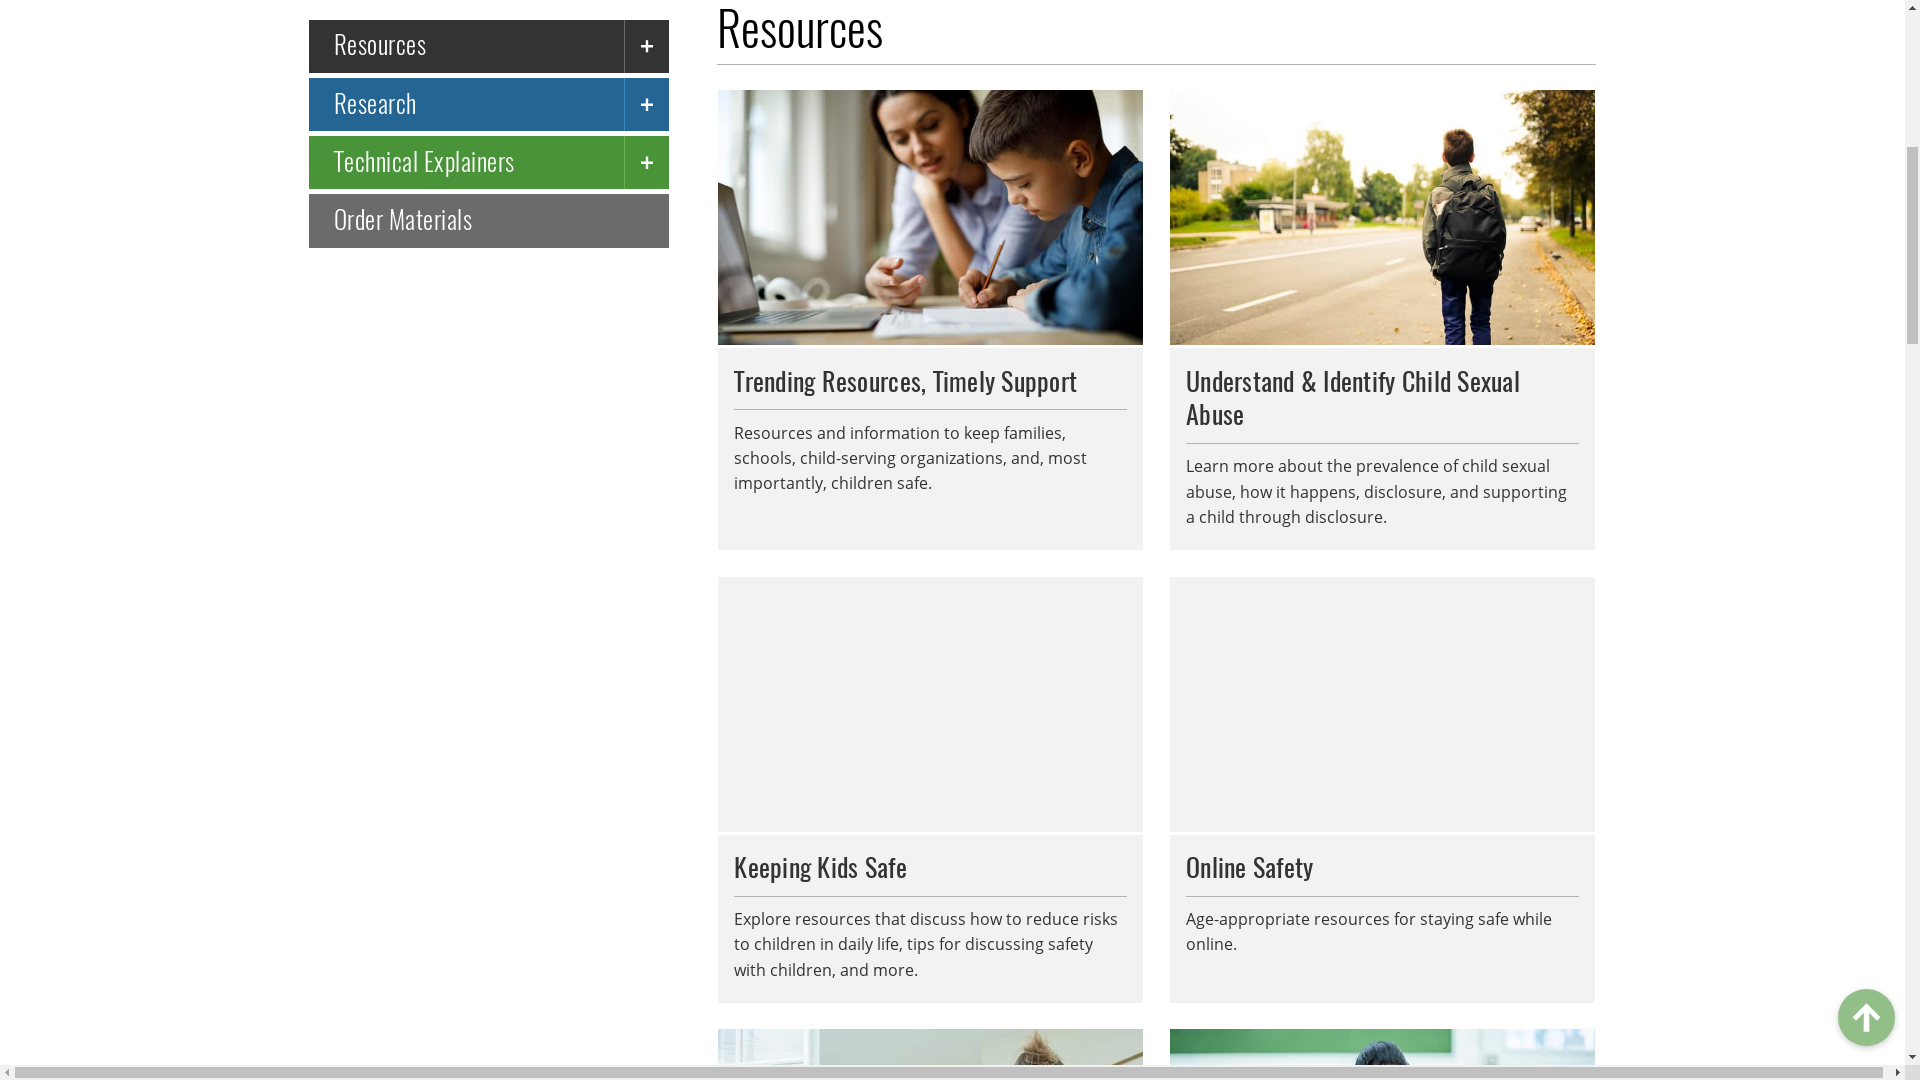  I want to click on RESOURCES & RESEARCH, so click(797, 184).